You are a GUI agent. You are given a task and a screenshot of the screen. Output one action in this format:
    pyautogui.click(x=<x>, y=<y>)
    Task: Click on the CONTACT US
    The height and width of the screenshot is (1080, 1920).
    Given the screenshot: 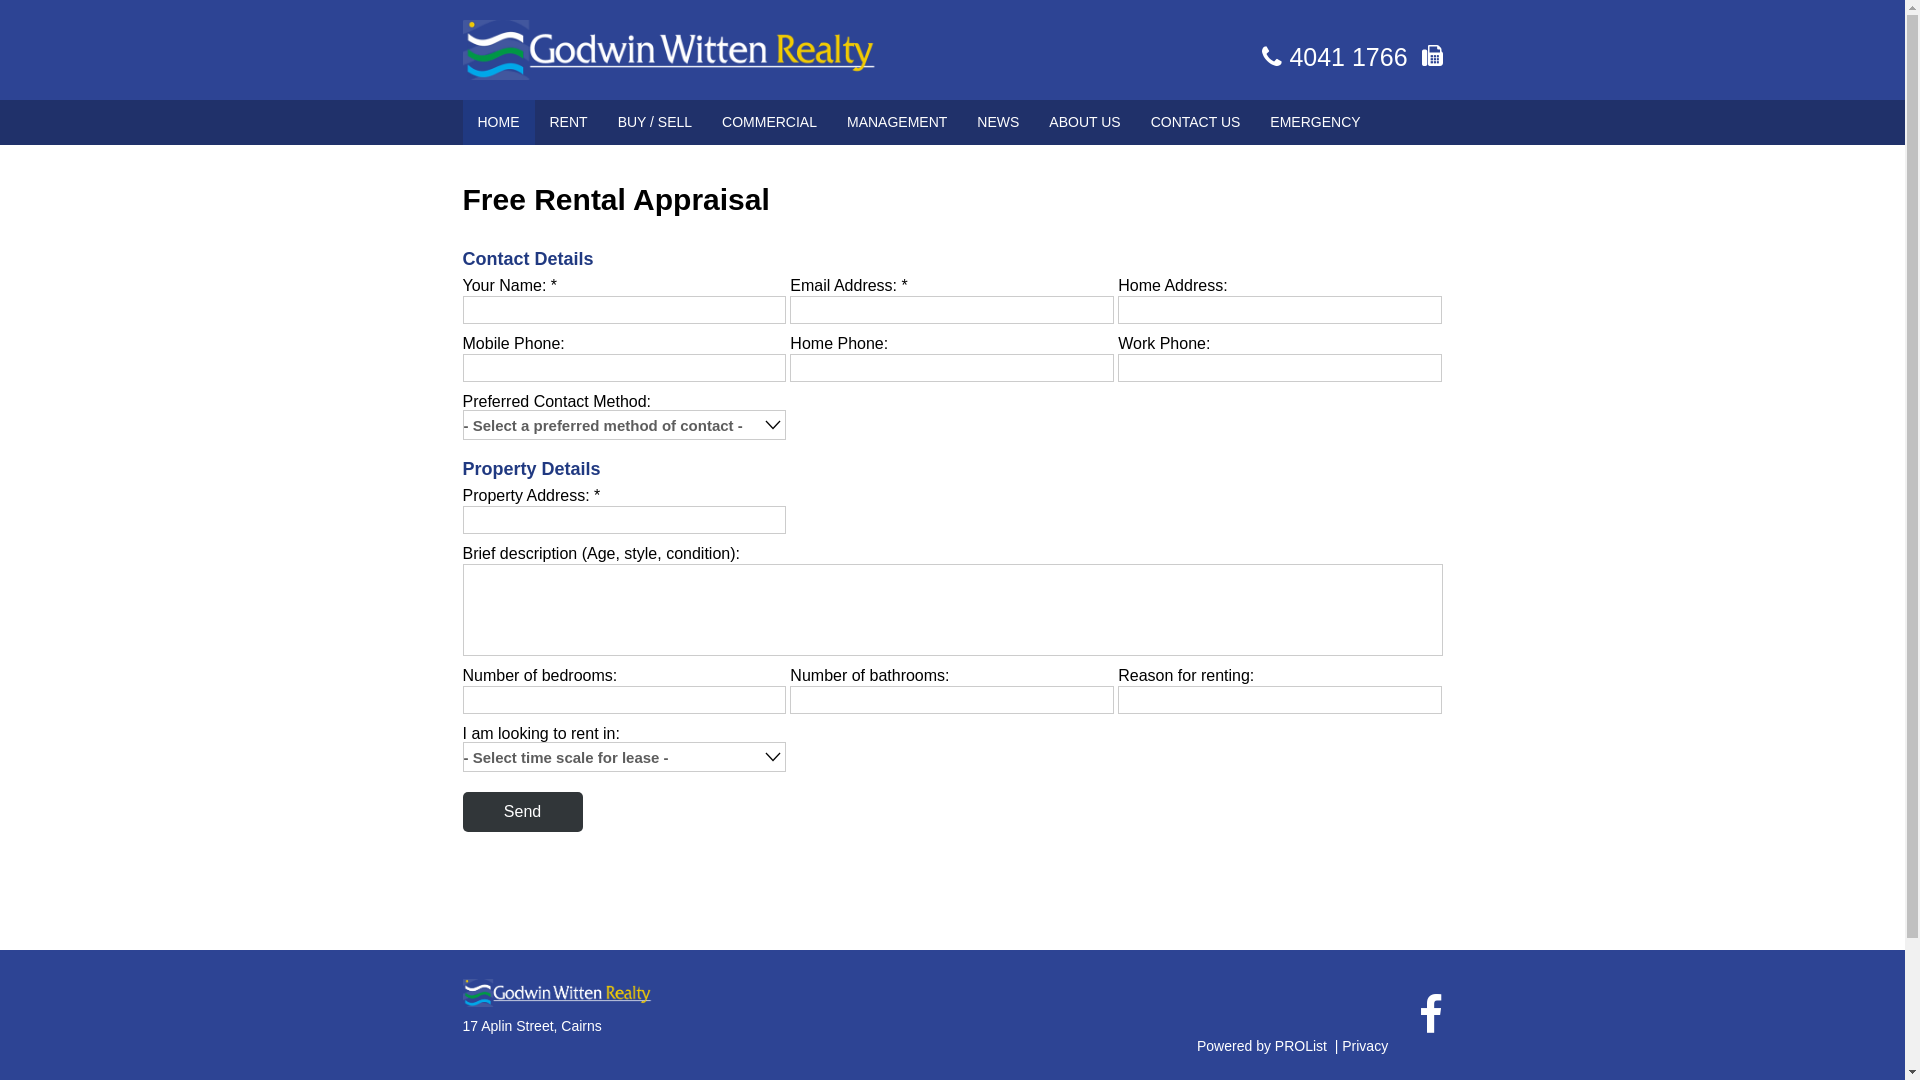 What is the action you would take?
    pyautogui.click(x=1196, y=122)
    